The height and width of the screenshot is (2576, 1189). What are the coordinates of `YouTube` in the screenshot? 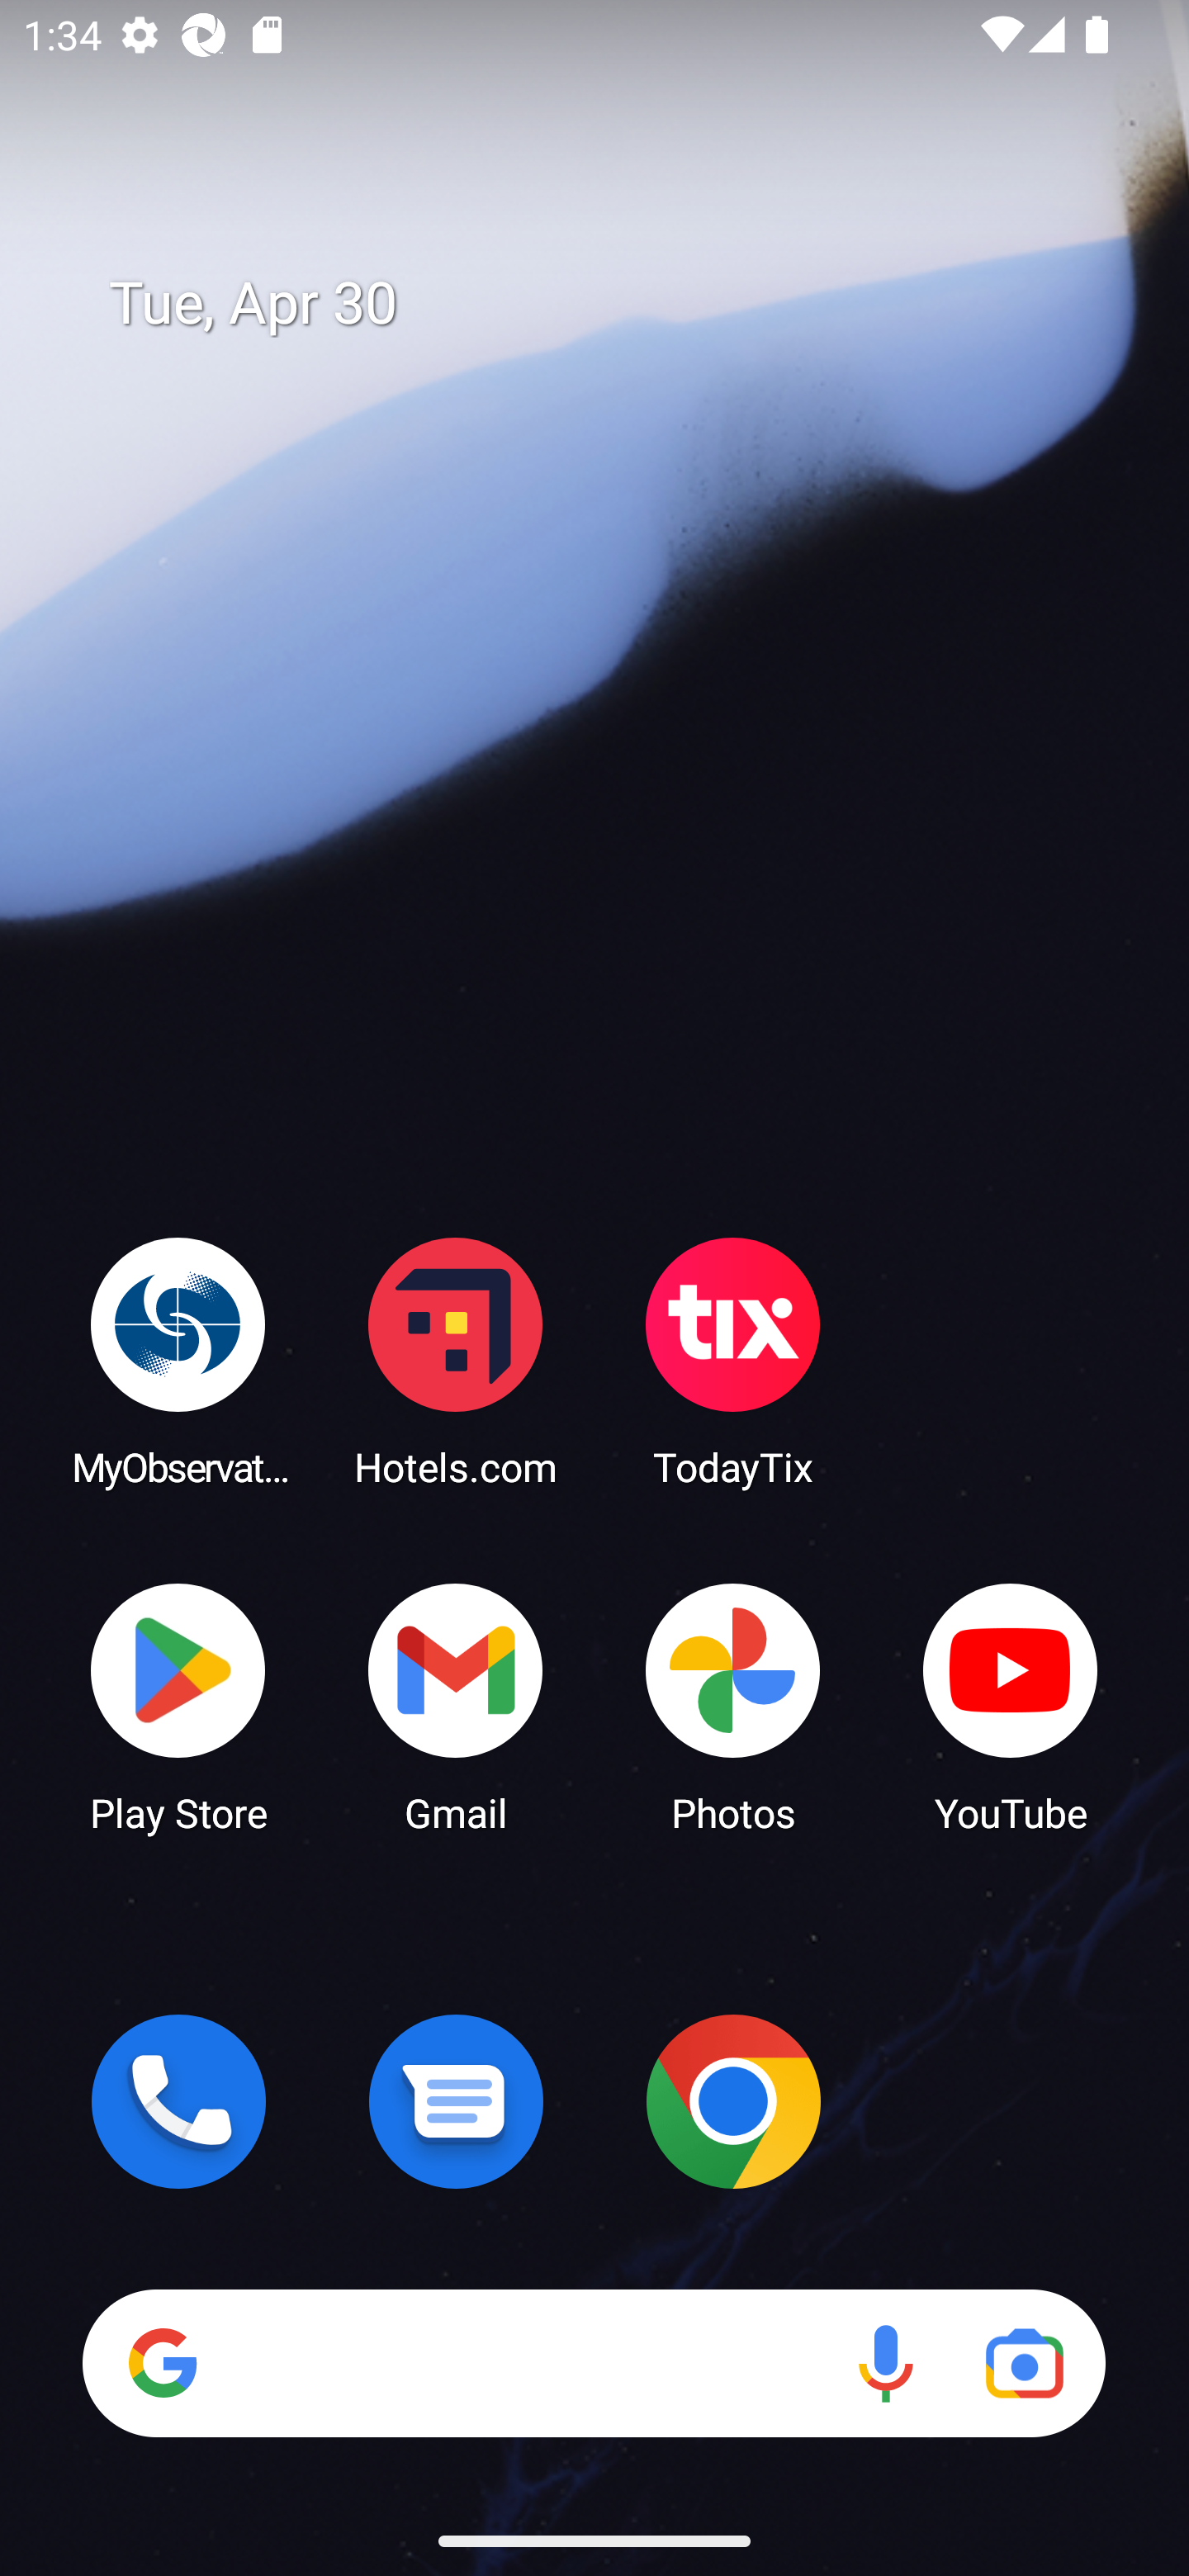 It's located at (1011, 1706).